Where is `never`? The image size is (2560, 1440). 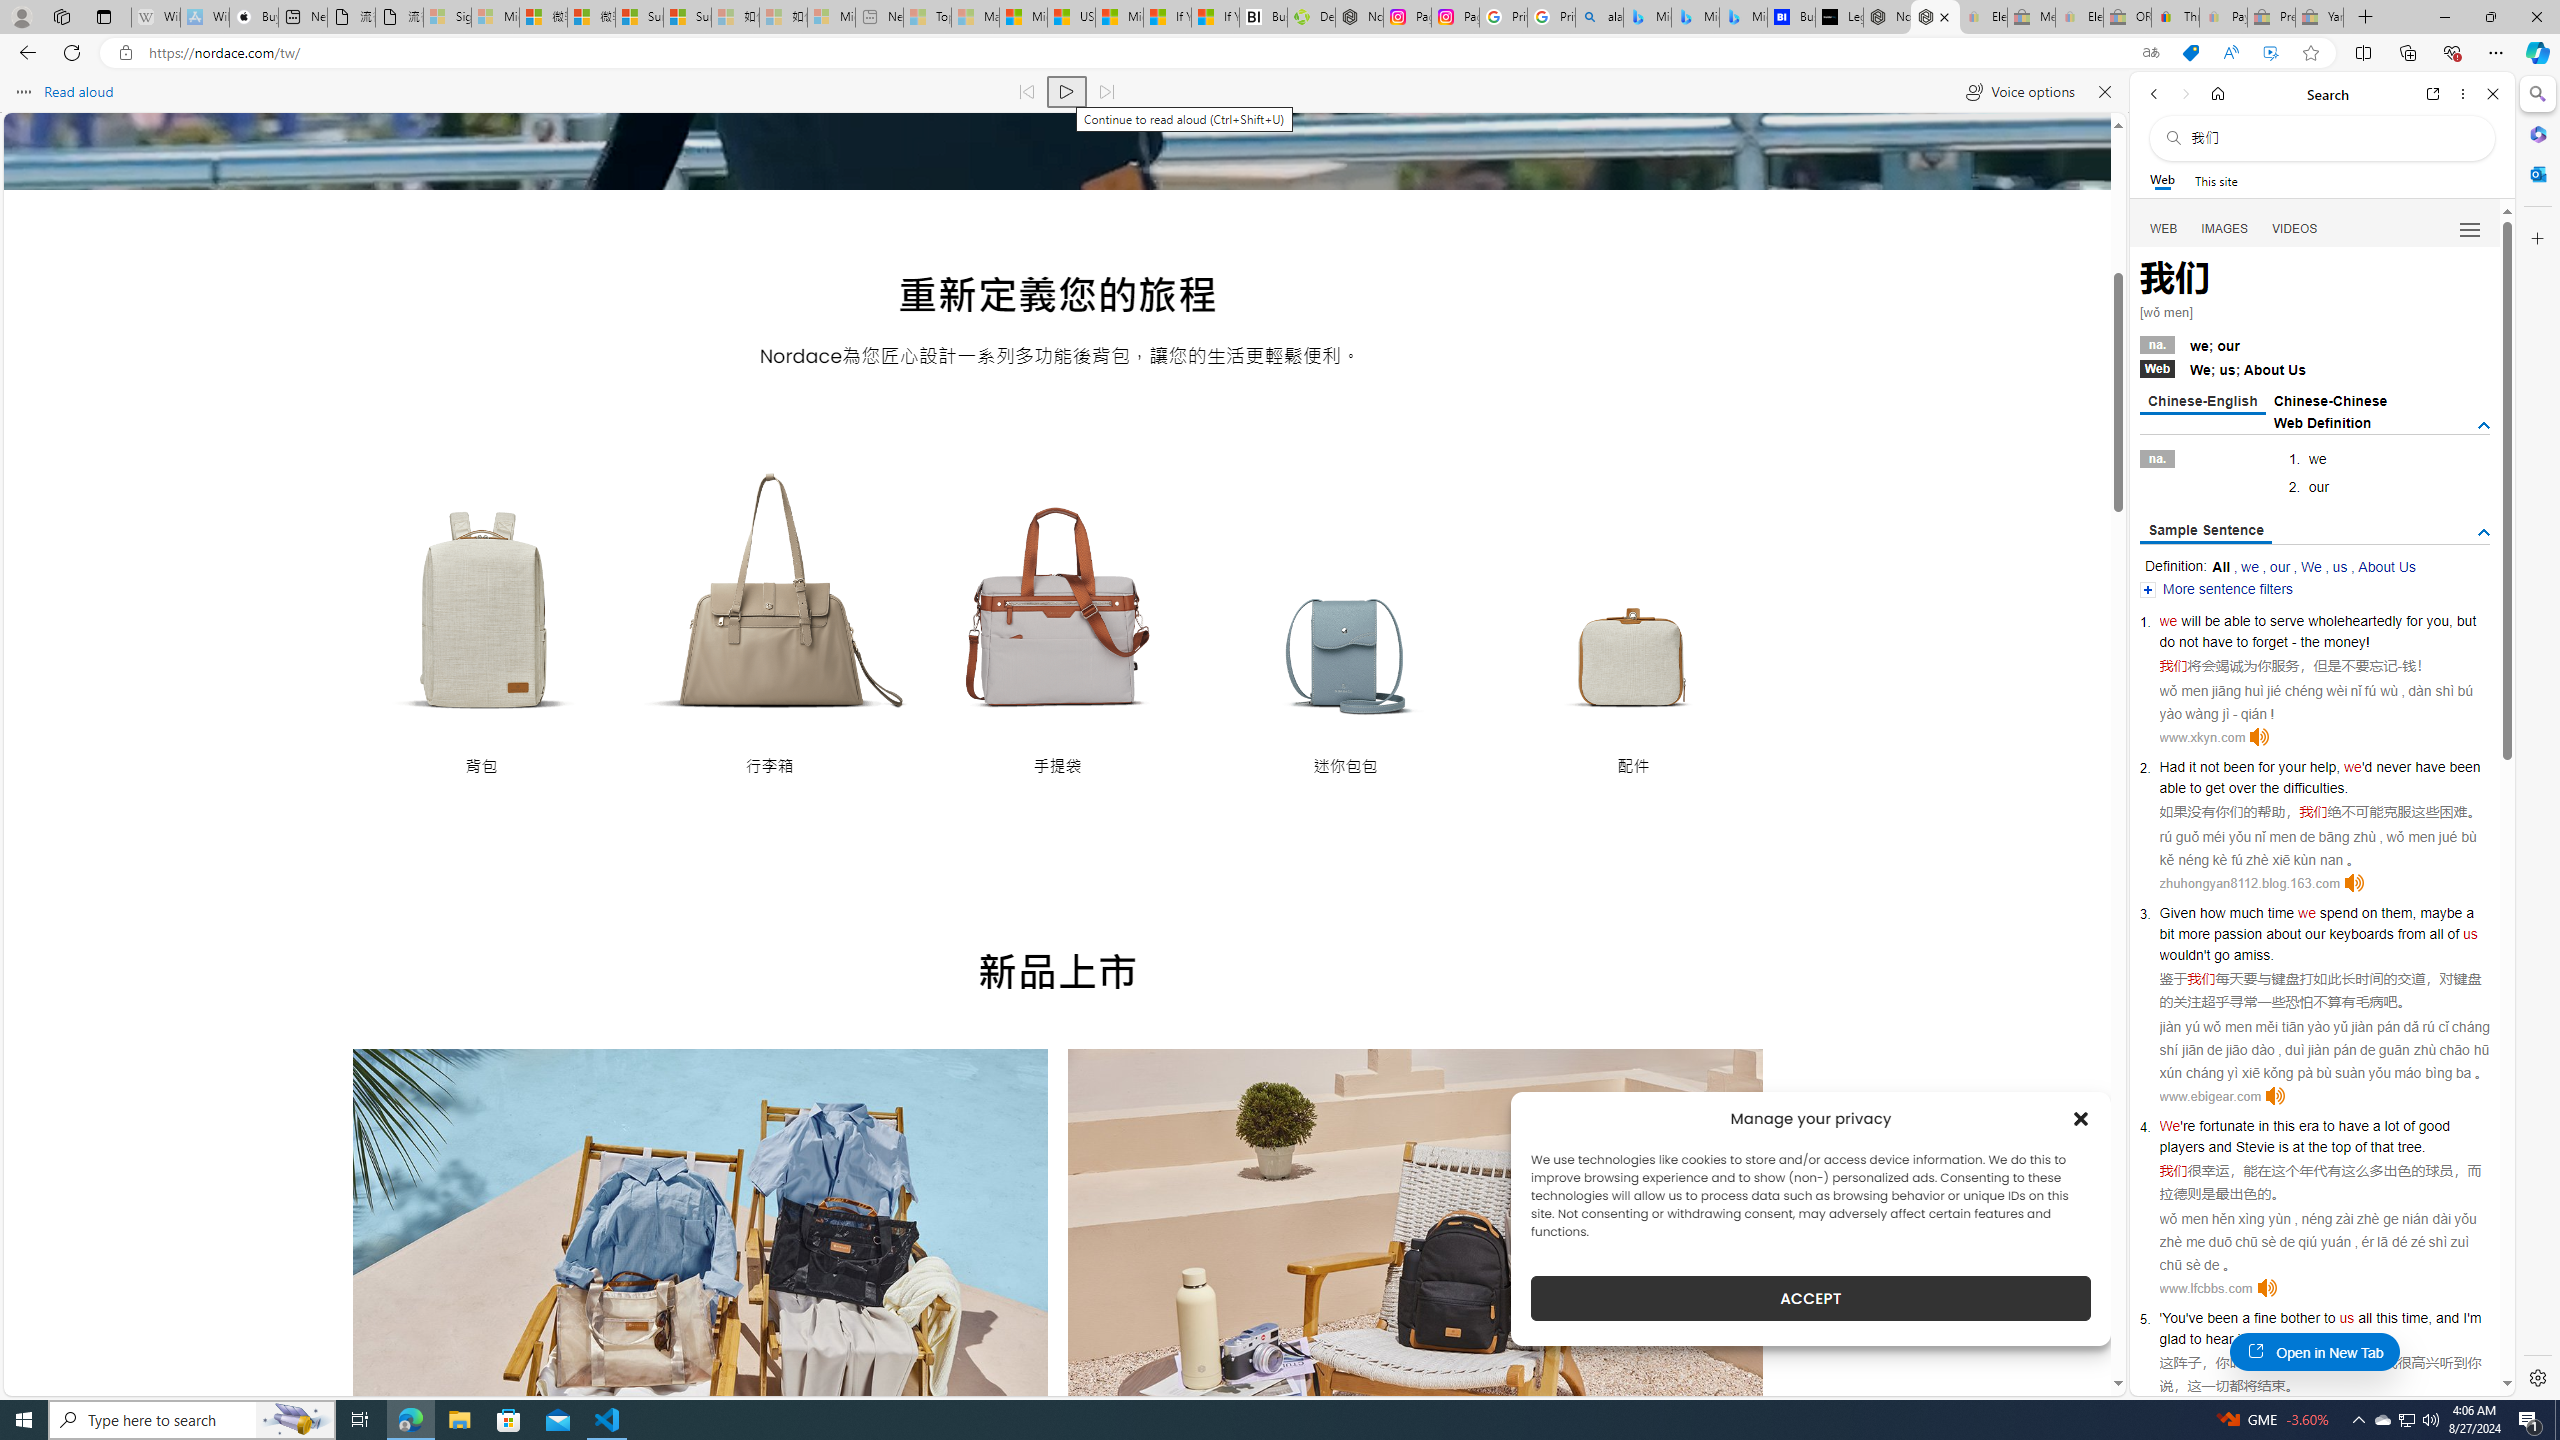 never is located at coordinates (2393, 766).